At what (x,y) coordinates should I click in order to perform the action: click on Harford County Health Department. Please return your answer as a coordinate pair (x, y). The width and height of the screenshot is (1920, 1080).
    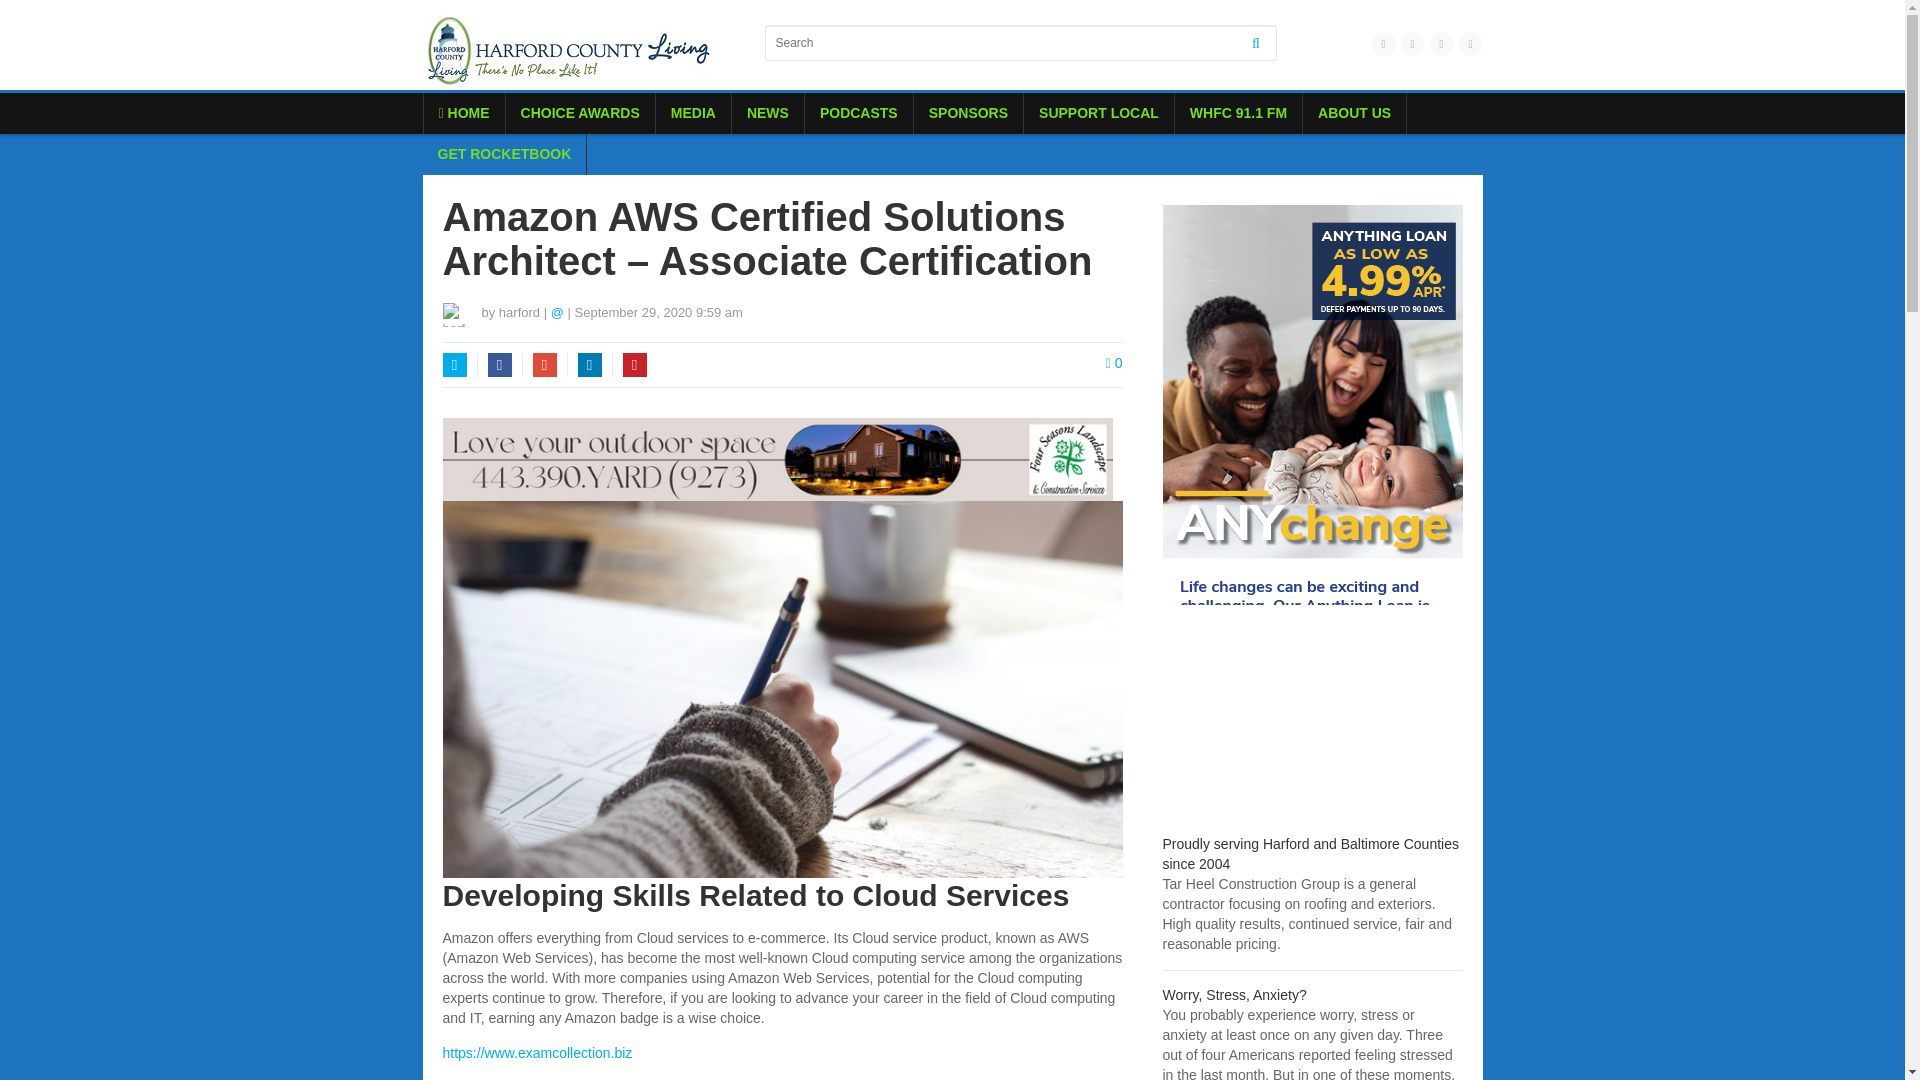
    Looking at the image, I should click on (1233, 995).